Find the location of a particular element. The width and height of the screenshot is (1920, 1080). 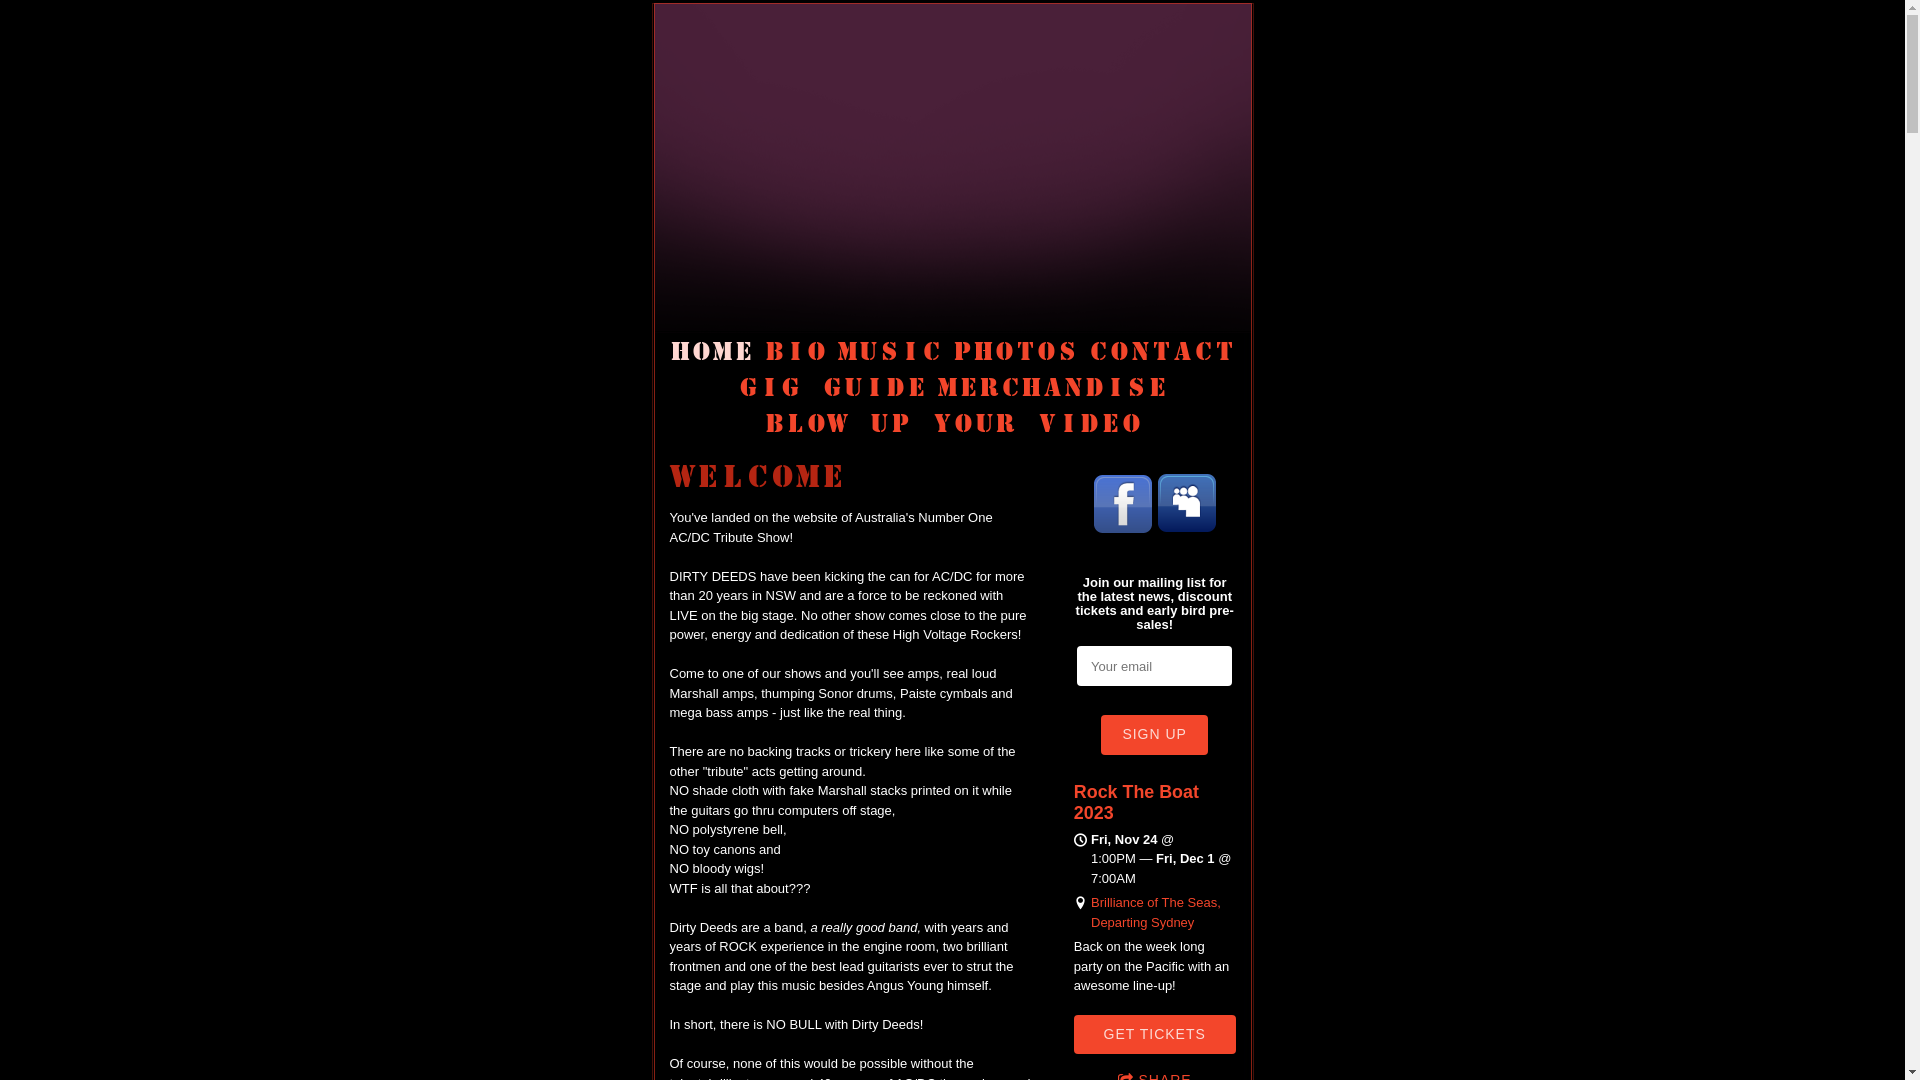

SIGN UP is located at coordinates (1154, 735).